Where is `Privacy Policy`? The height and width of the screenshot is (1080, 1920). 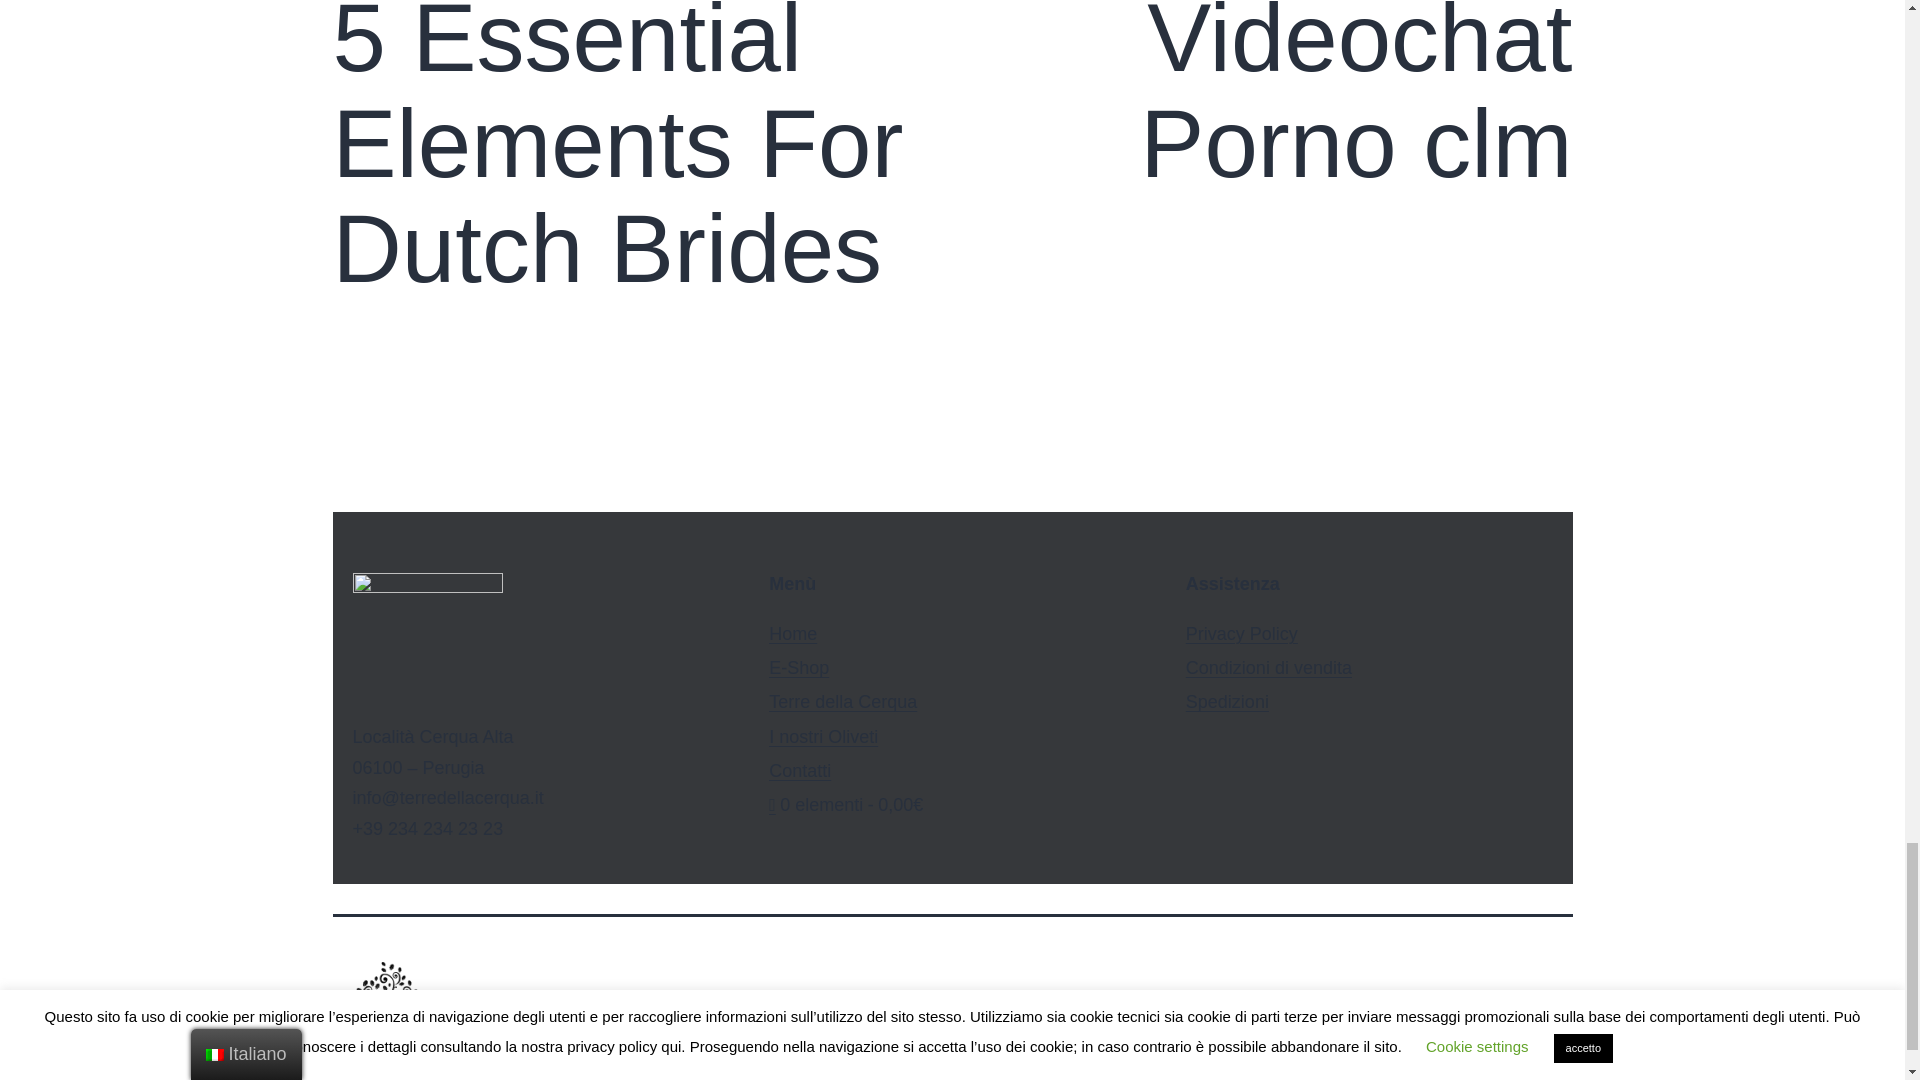
Privacy Policy is located at coordinates (1242, 634).